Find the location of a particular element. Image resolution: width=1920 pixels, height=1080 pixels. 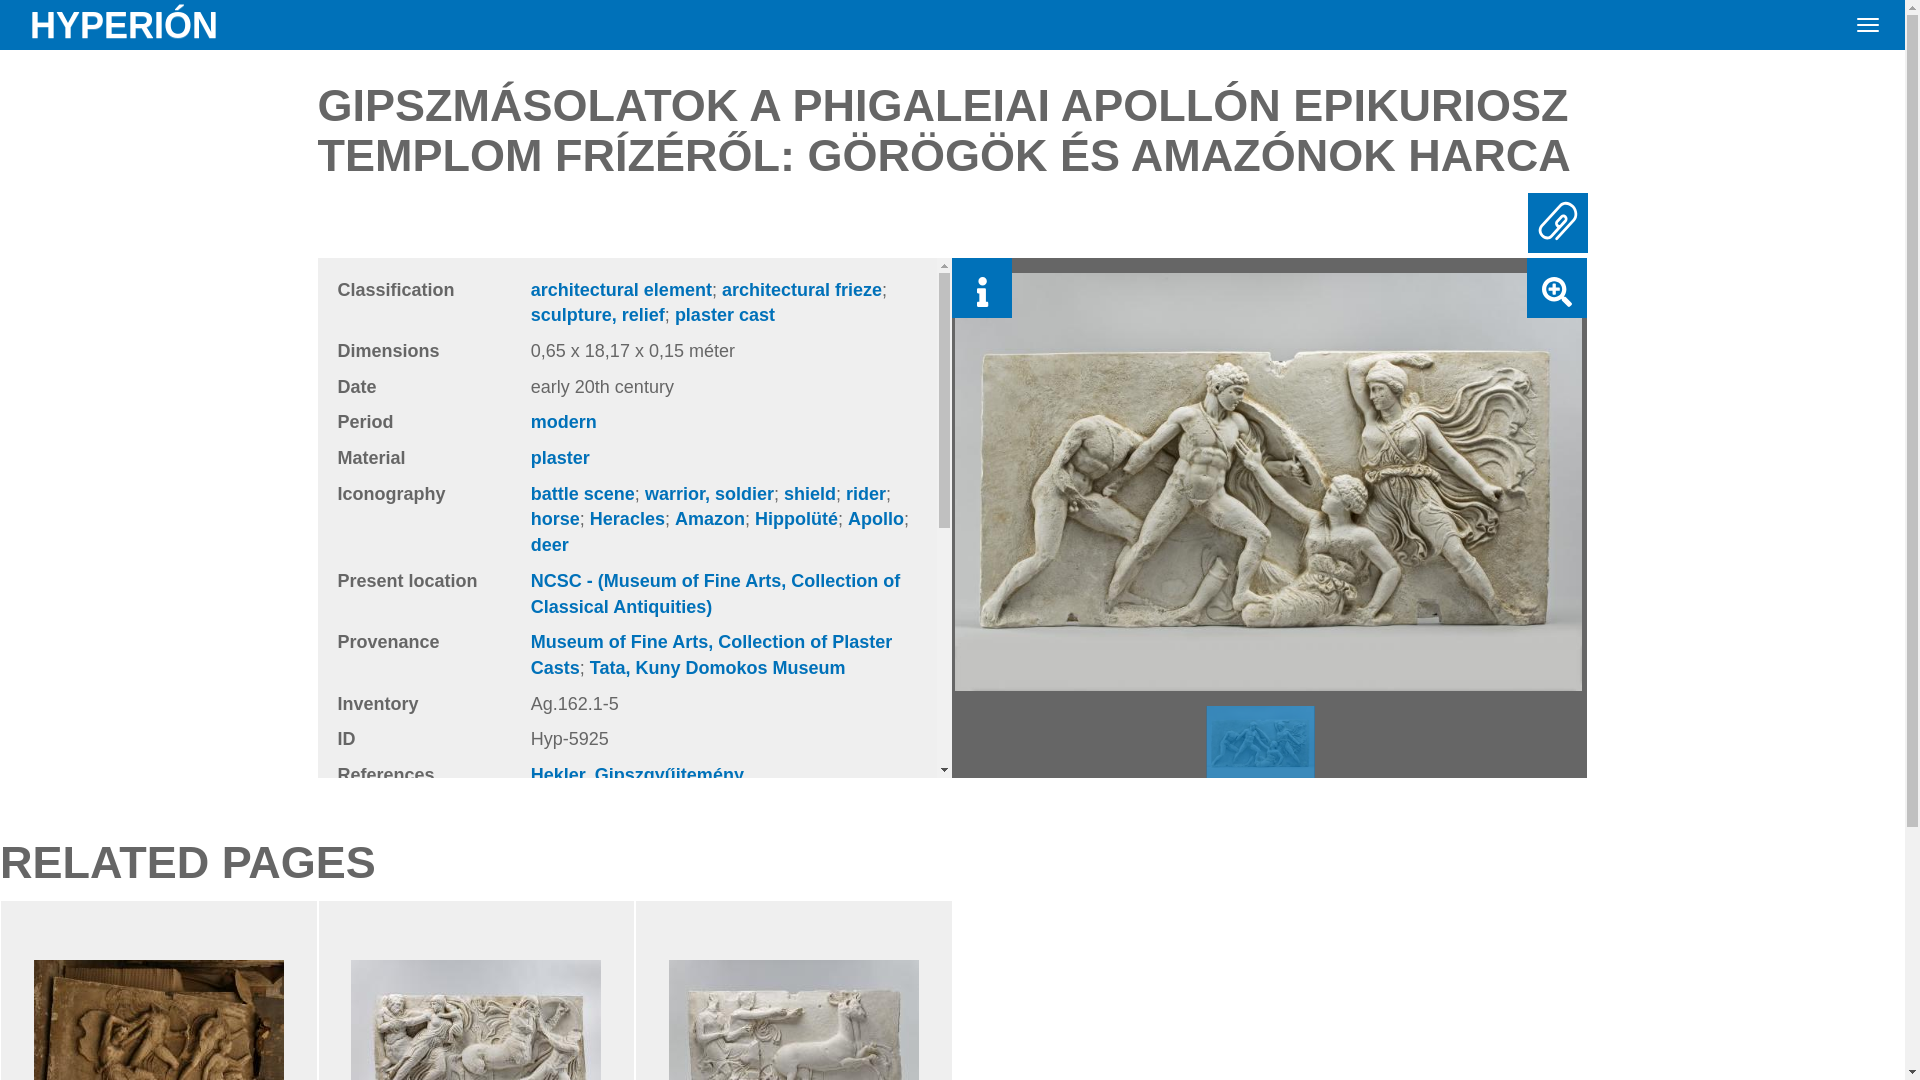

plaster cast is located at coordinates (725, 314).